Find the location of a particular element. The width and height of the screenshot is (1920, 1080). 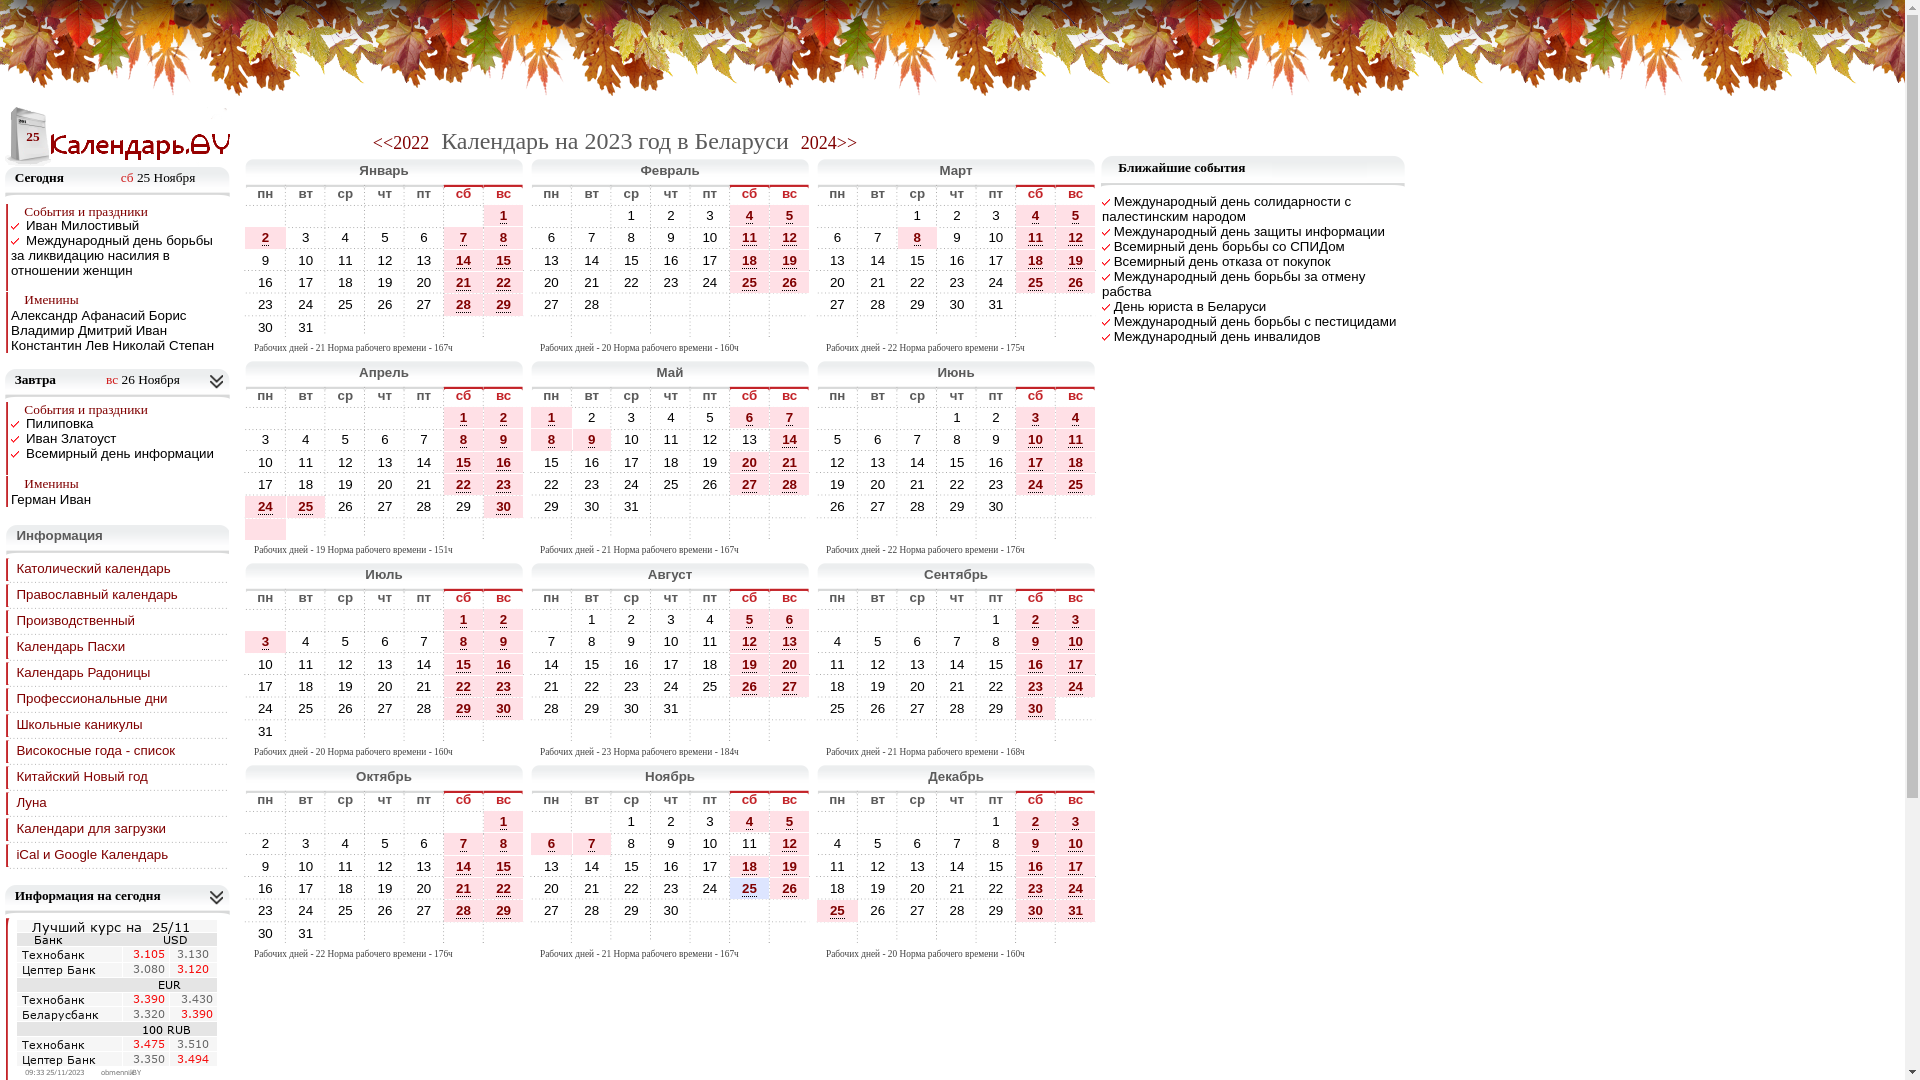

8 is located at coordinates (464, 642).